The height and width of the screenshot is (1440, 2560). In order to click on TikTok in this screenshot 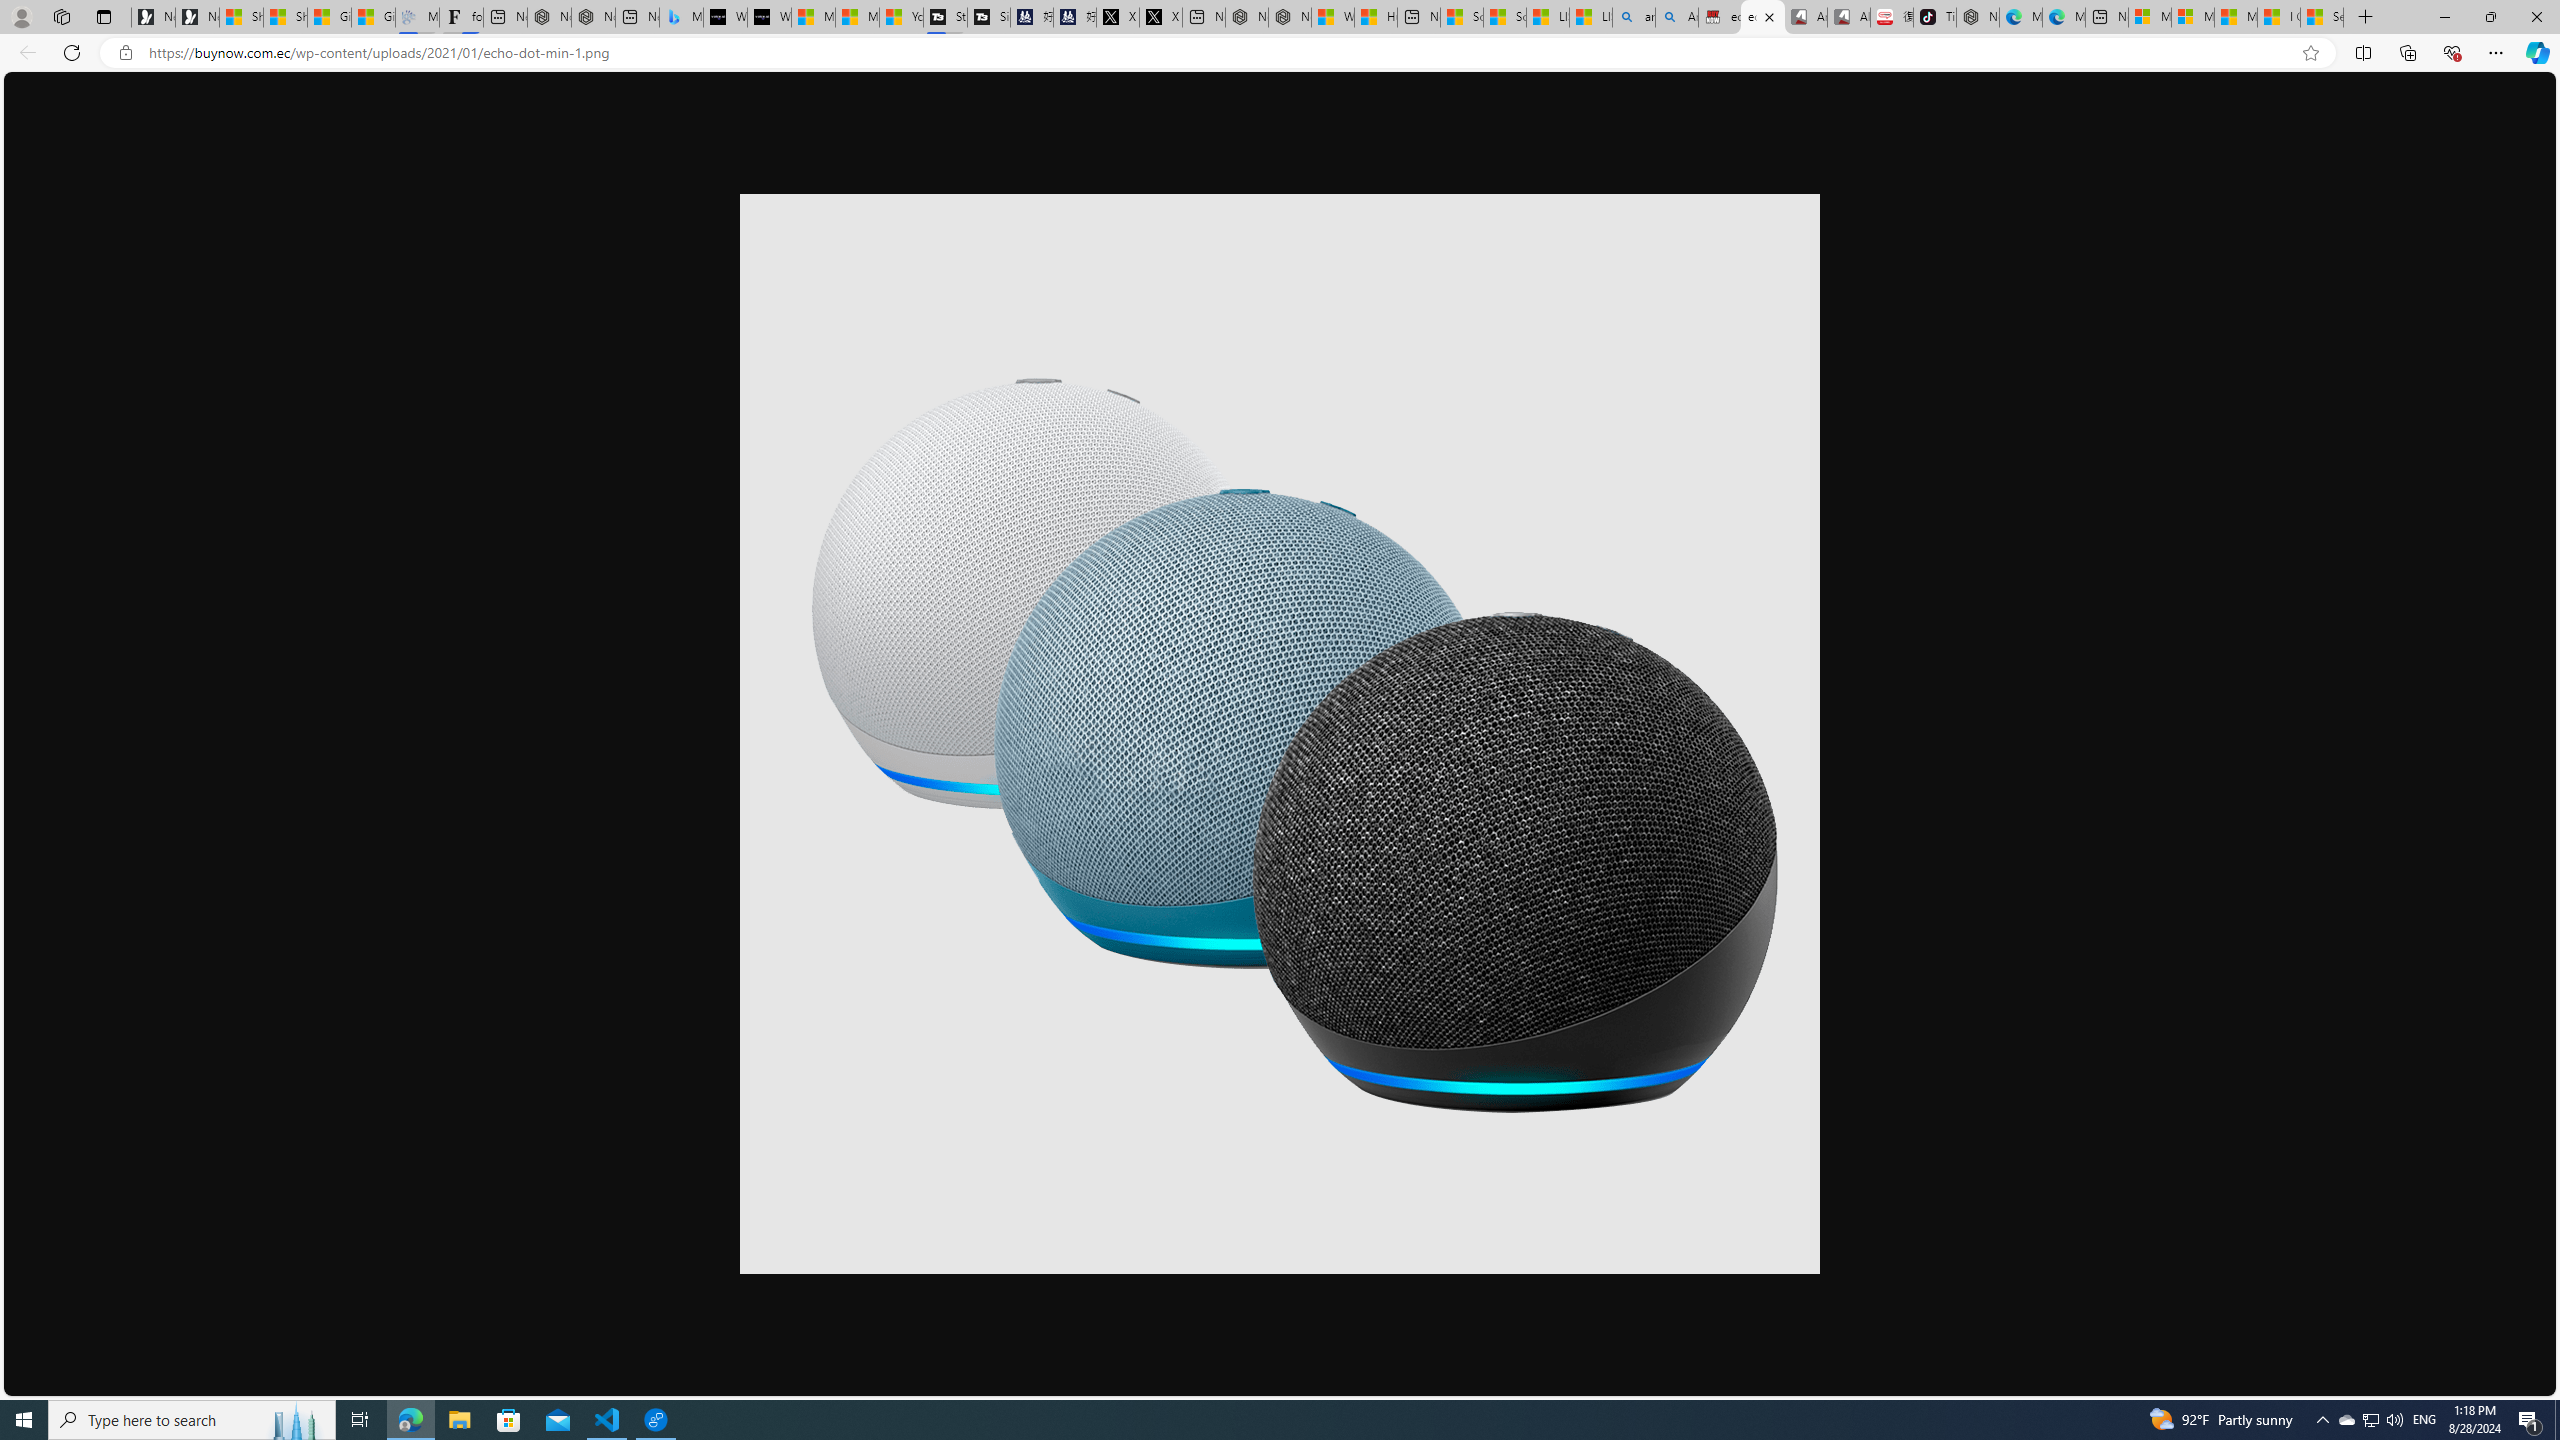, I will do `click(1935, 17)`.